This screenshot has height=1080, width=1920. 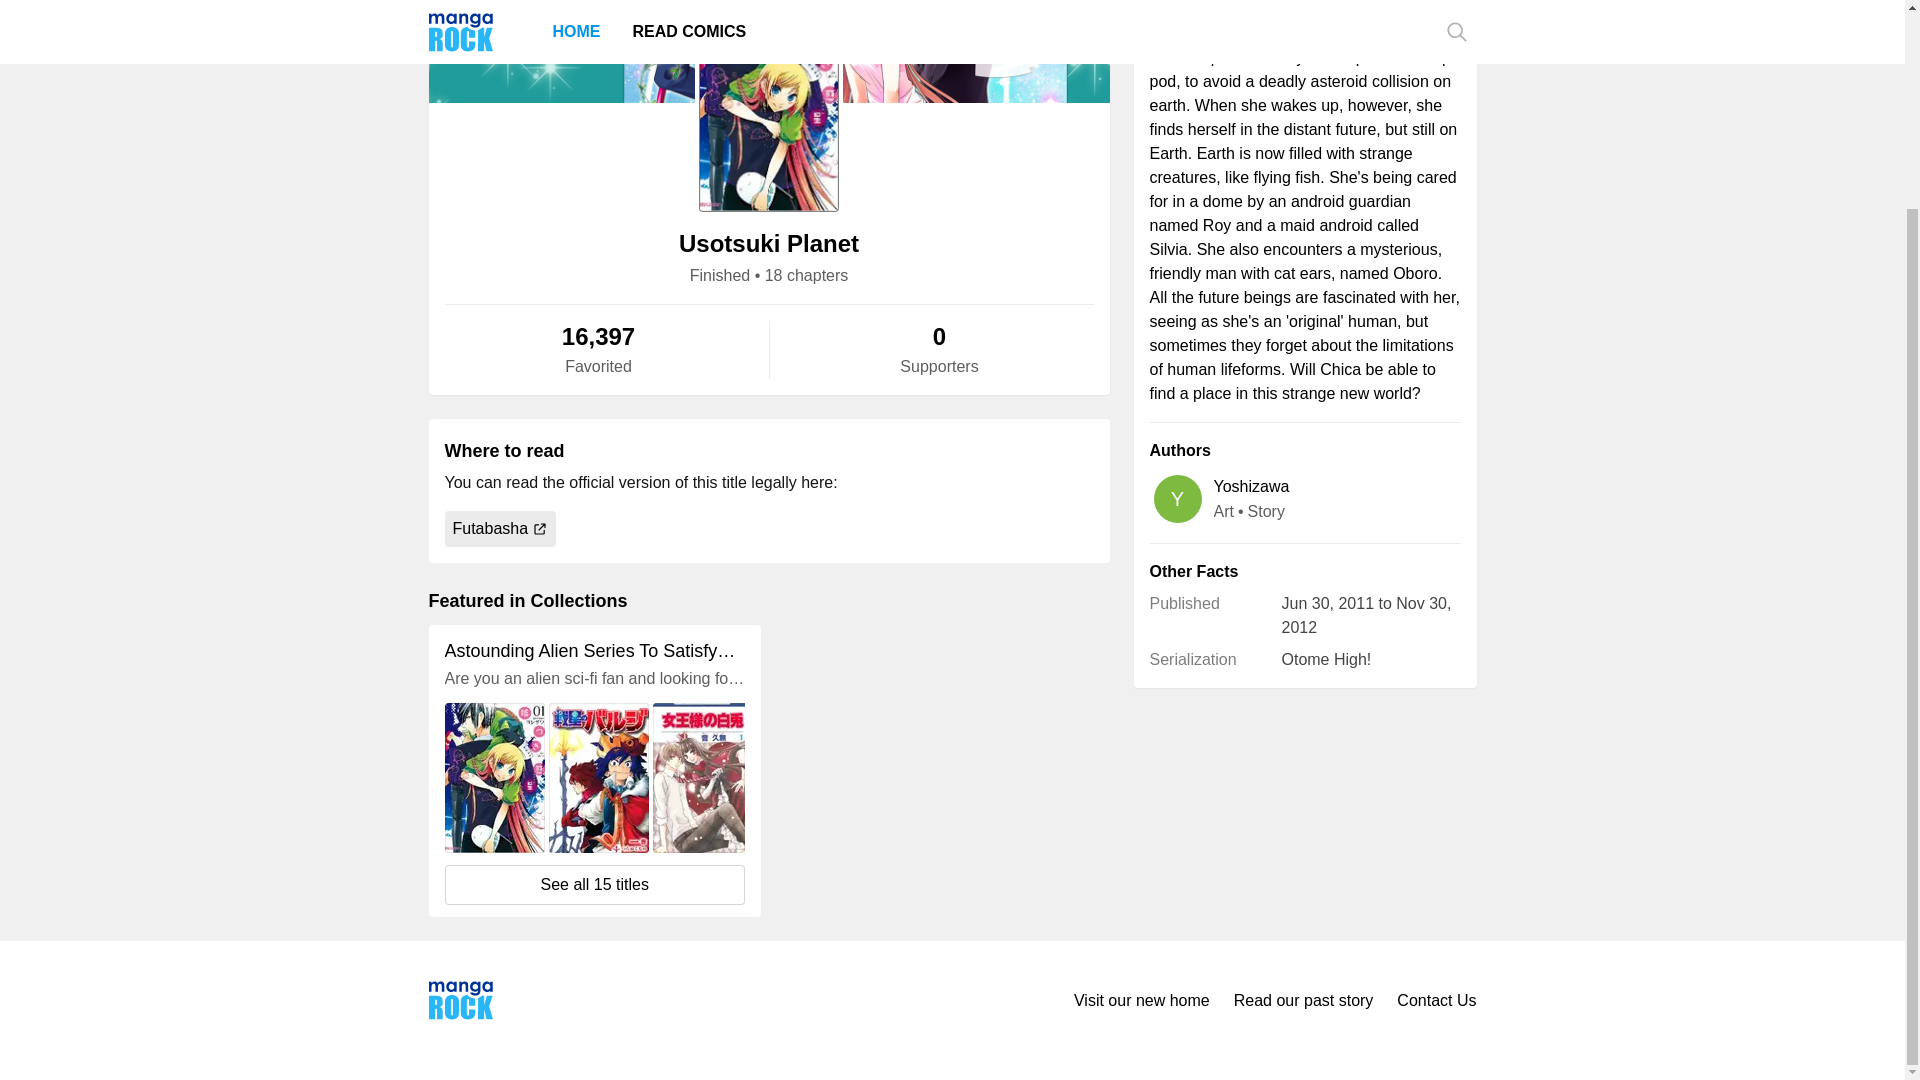 I want to click on See all 15 titles, so click(x=594, y=885).